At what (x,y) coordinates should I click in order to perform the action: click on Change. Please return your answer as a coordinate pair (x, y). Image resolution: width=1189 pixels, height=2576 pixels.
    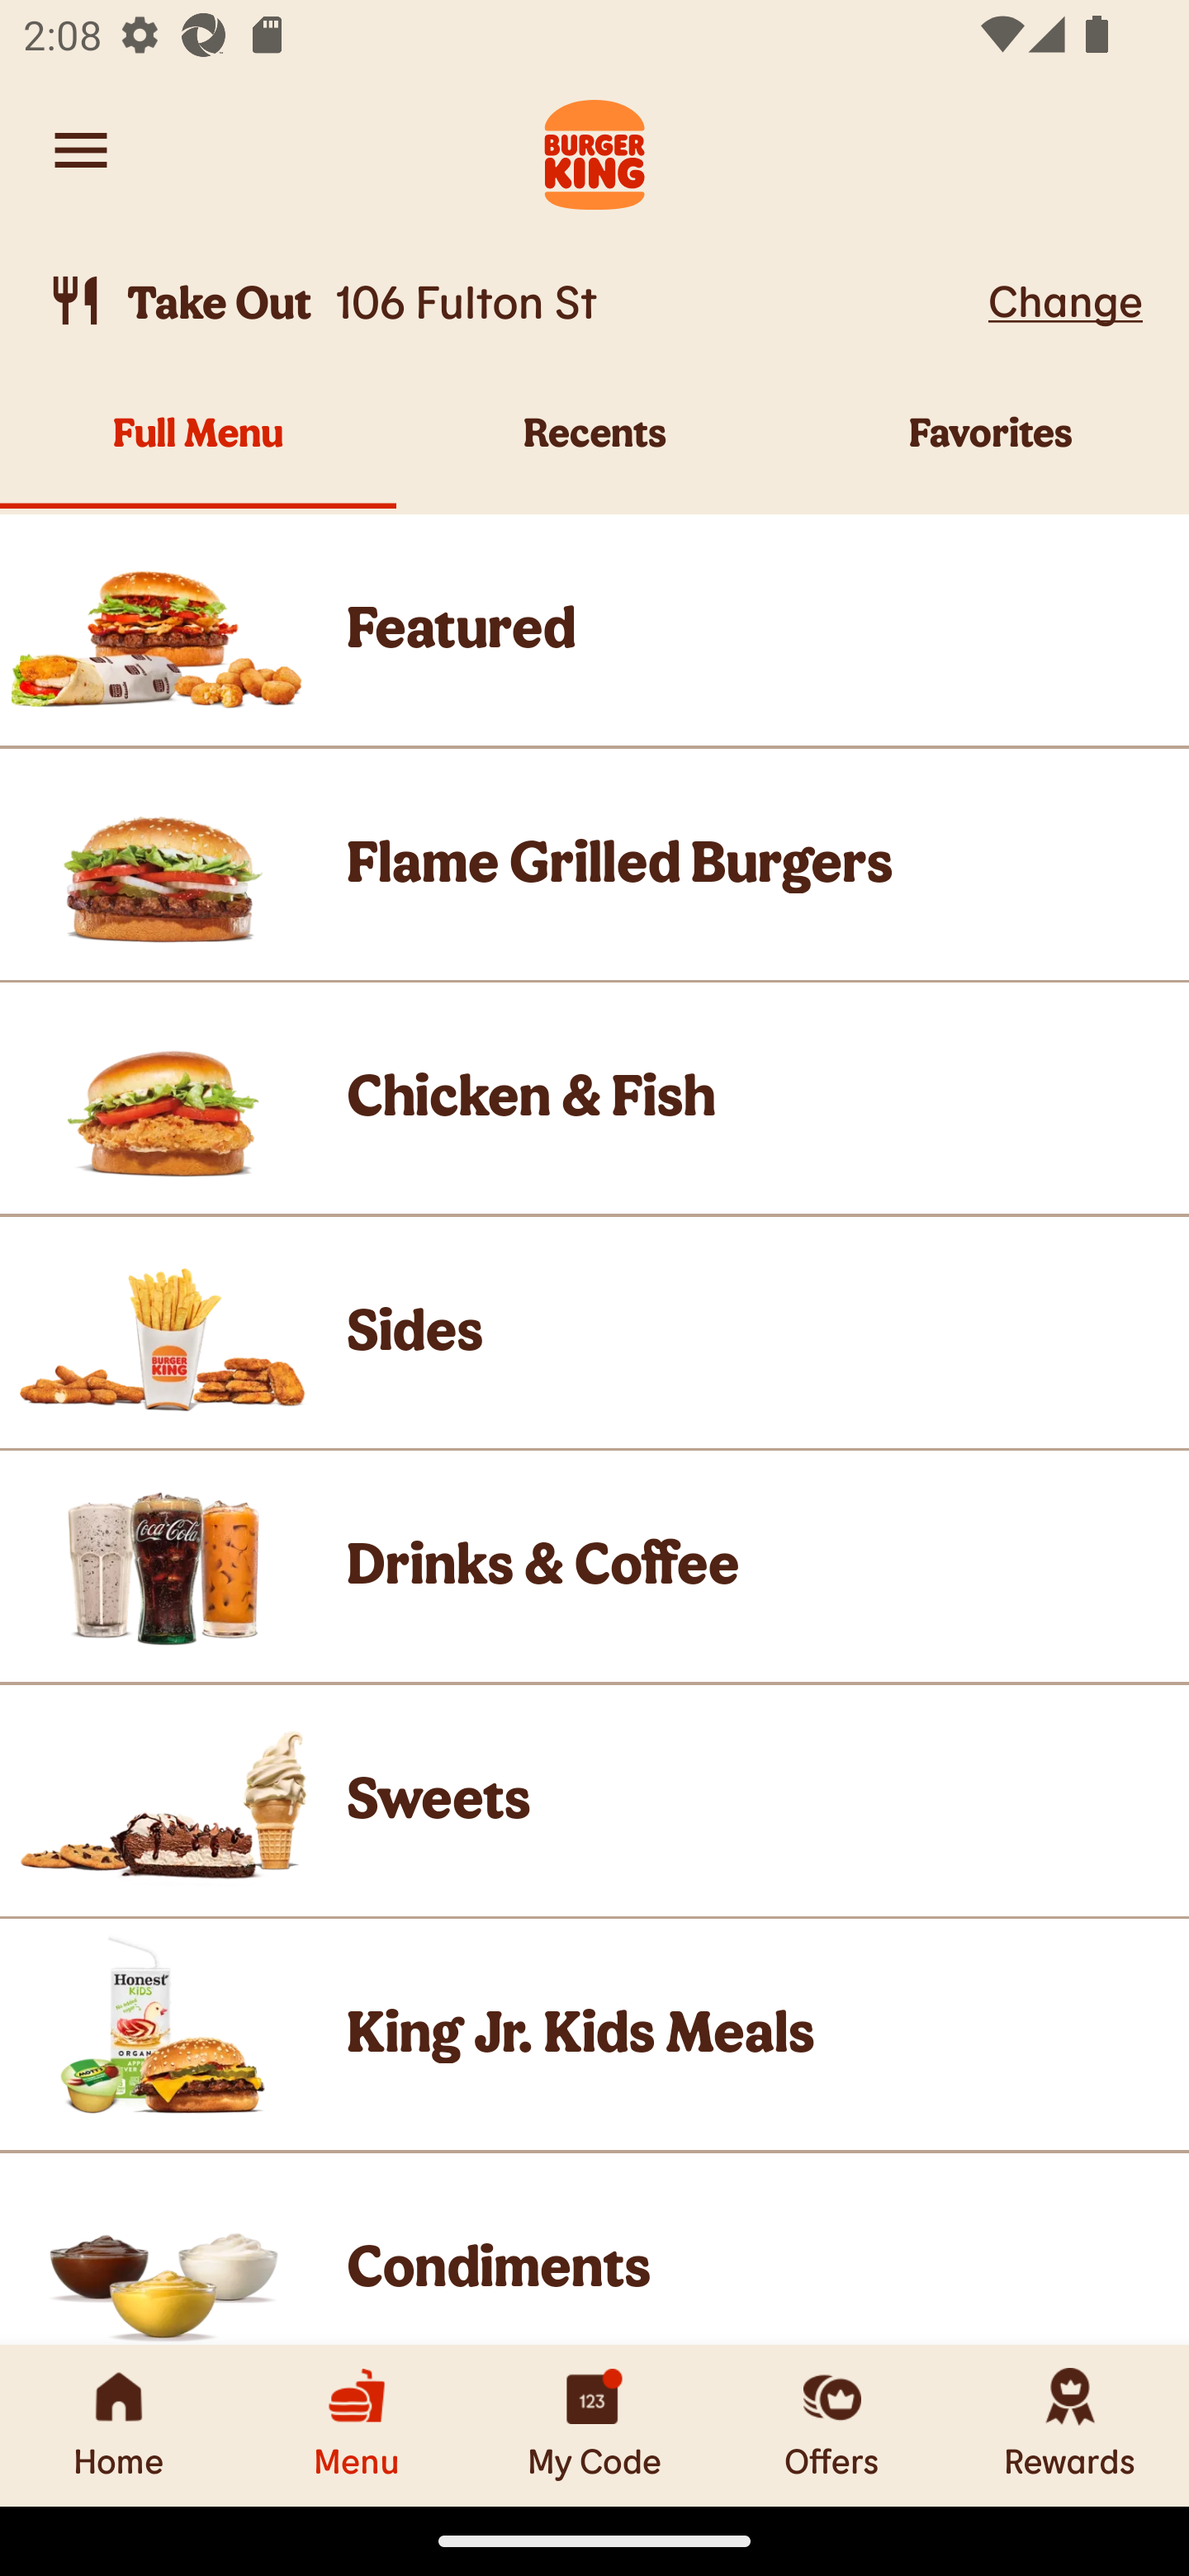
    Looking at the image, I should click on (1065, 300).